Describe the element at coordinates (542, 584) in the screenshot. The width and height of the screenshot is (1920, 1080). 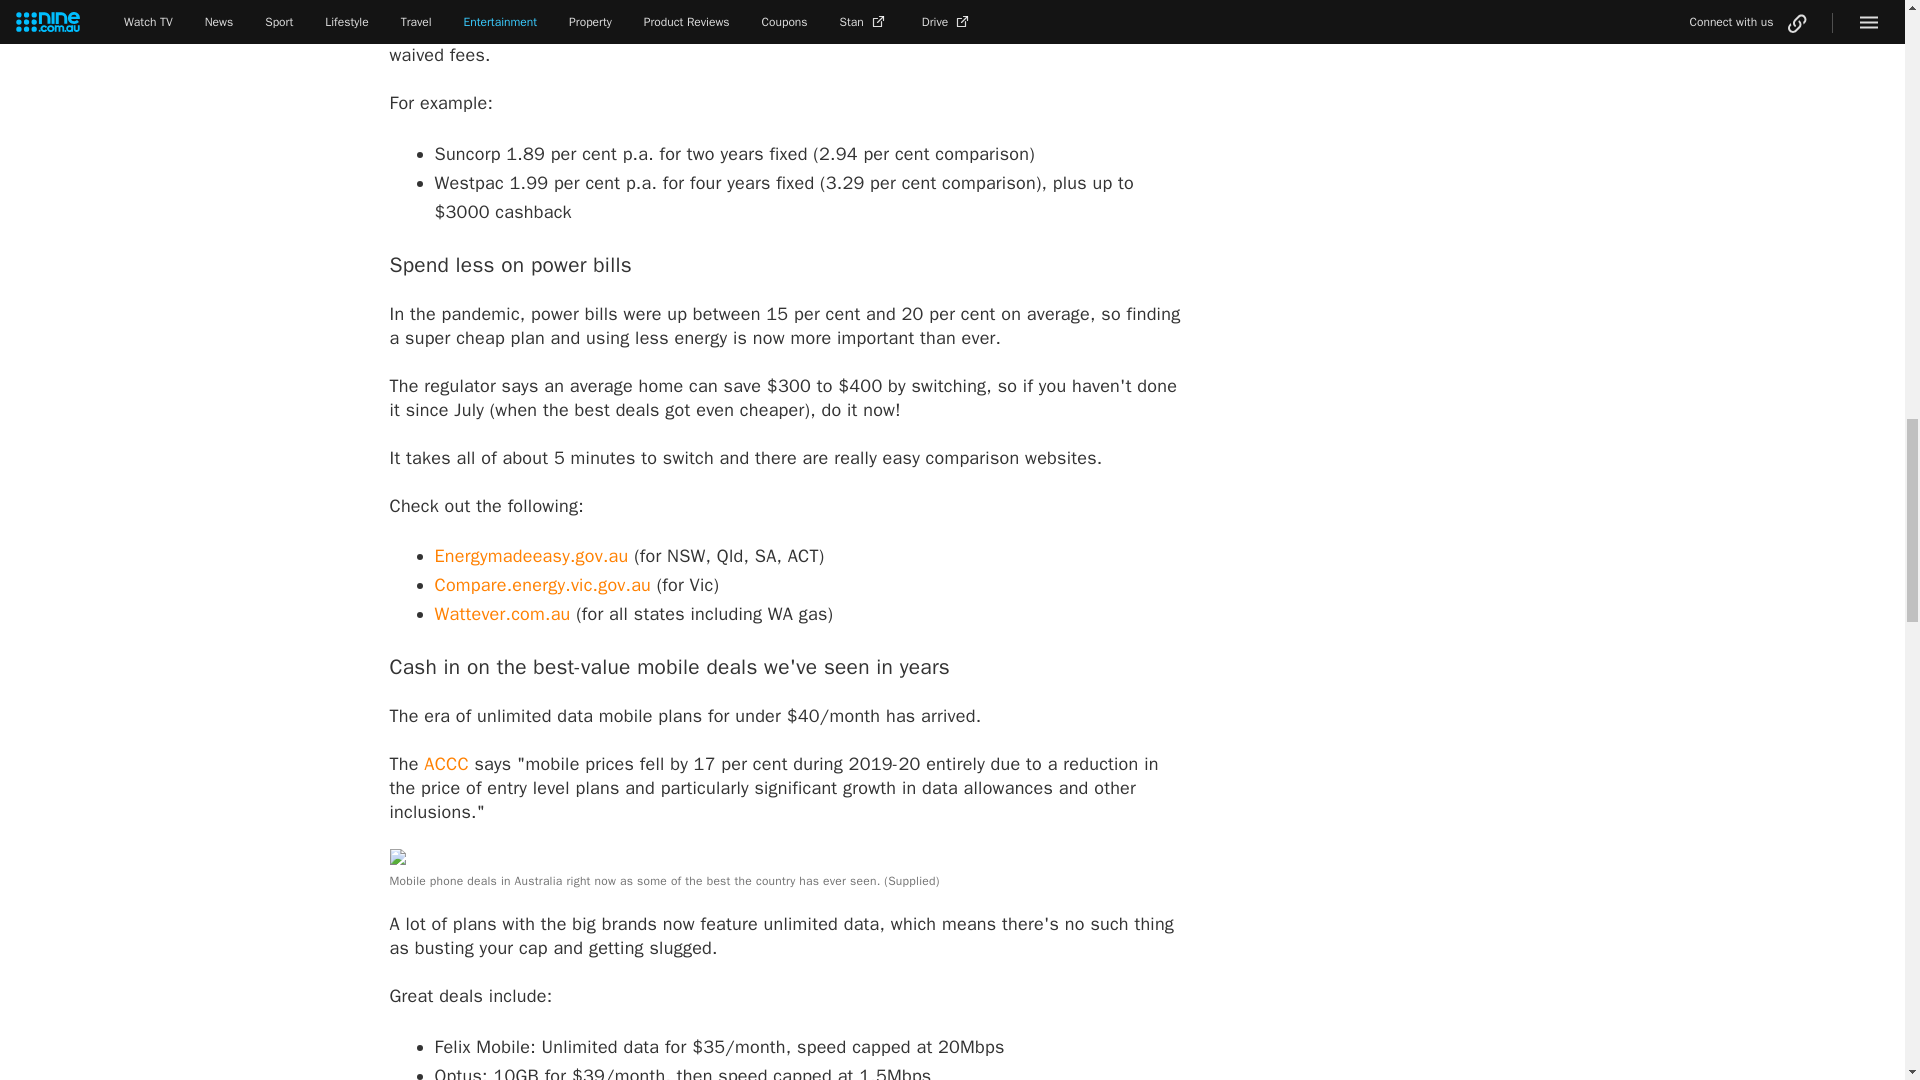
I see `Compare.energy.vic.gov.au` at that location.